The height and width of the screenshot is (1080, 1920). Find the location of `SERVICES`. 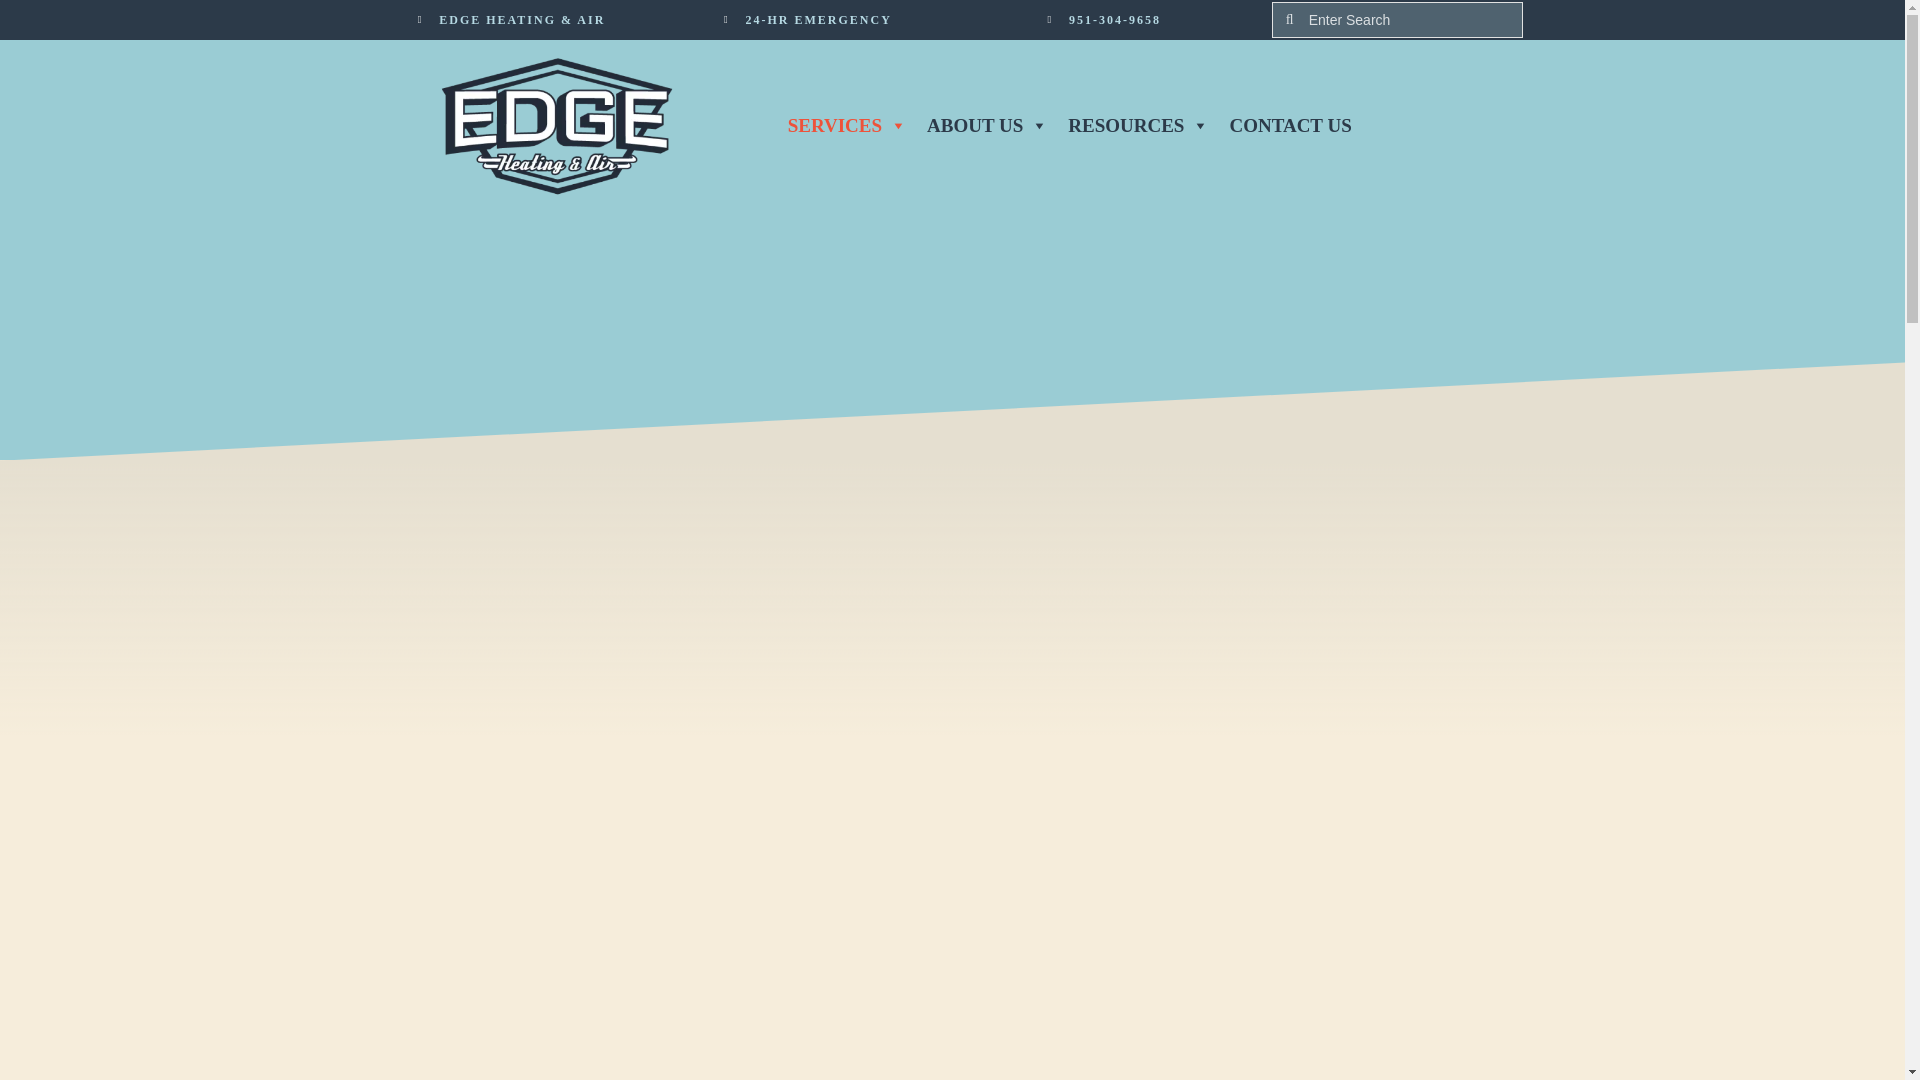

SERVICES is located at coordinates (847, 125).